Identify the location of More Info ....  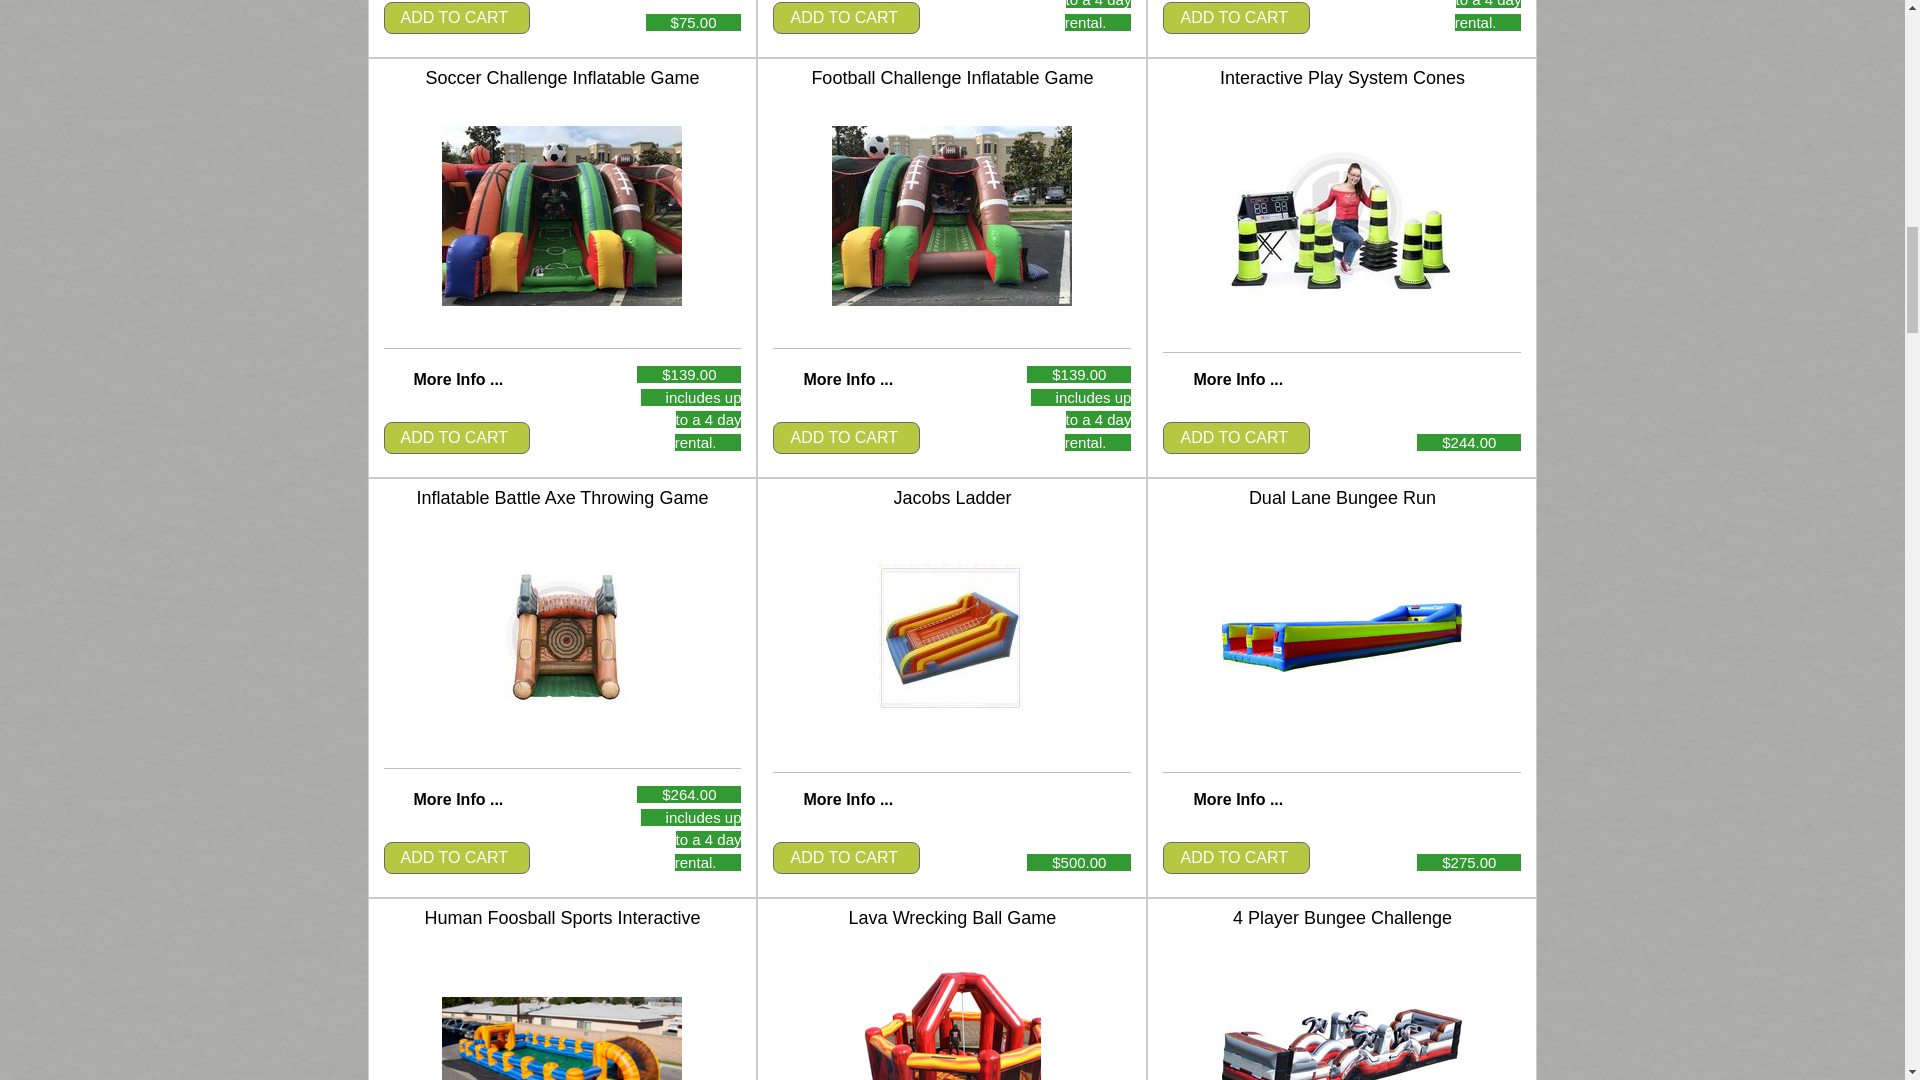
(847, 798).